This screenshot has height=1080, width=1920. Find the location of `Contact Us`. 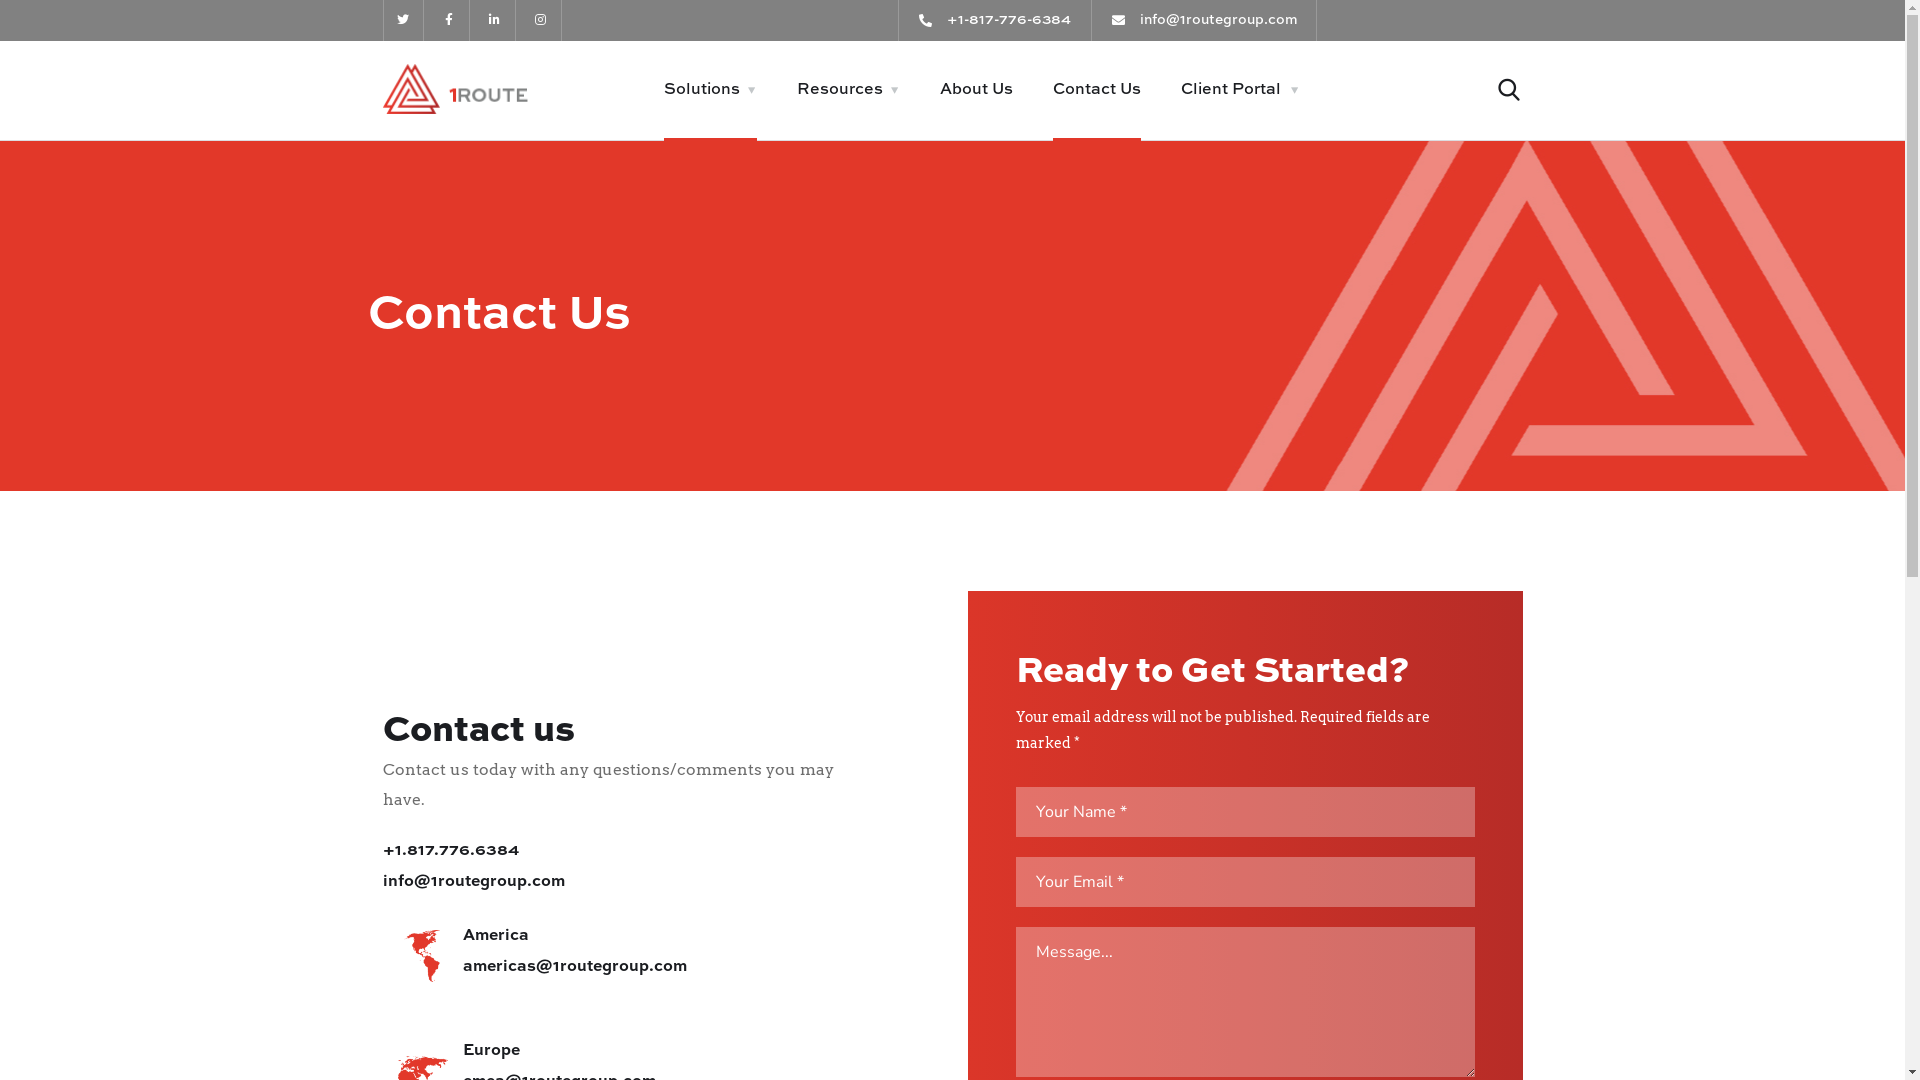

Contact Us is located at coordinates (1097, 90).